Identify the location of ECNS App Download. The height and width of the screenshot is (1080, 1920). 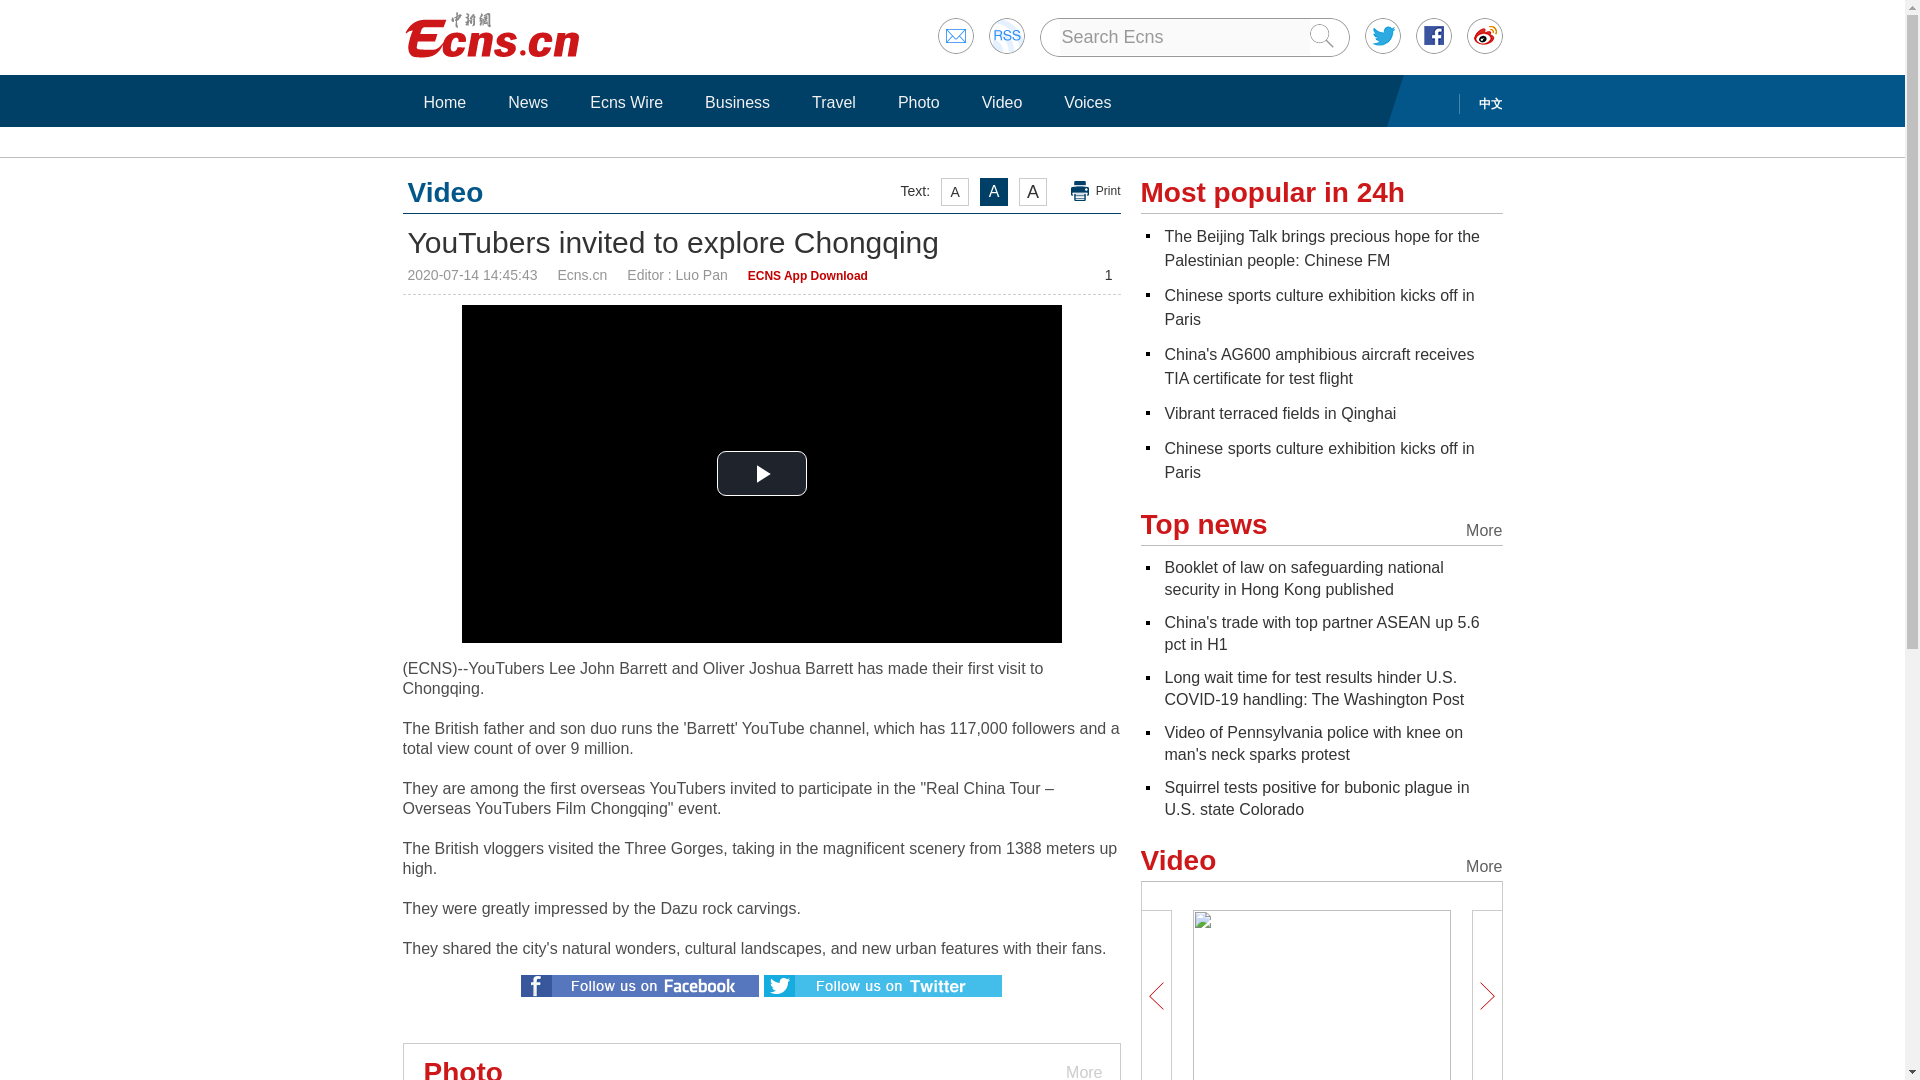
(808, 275).